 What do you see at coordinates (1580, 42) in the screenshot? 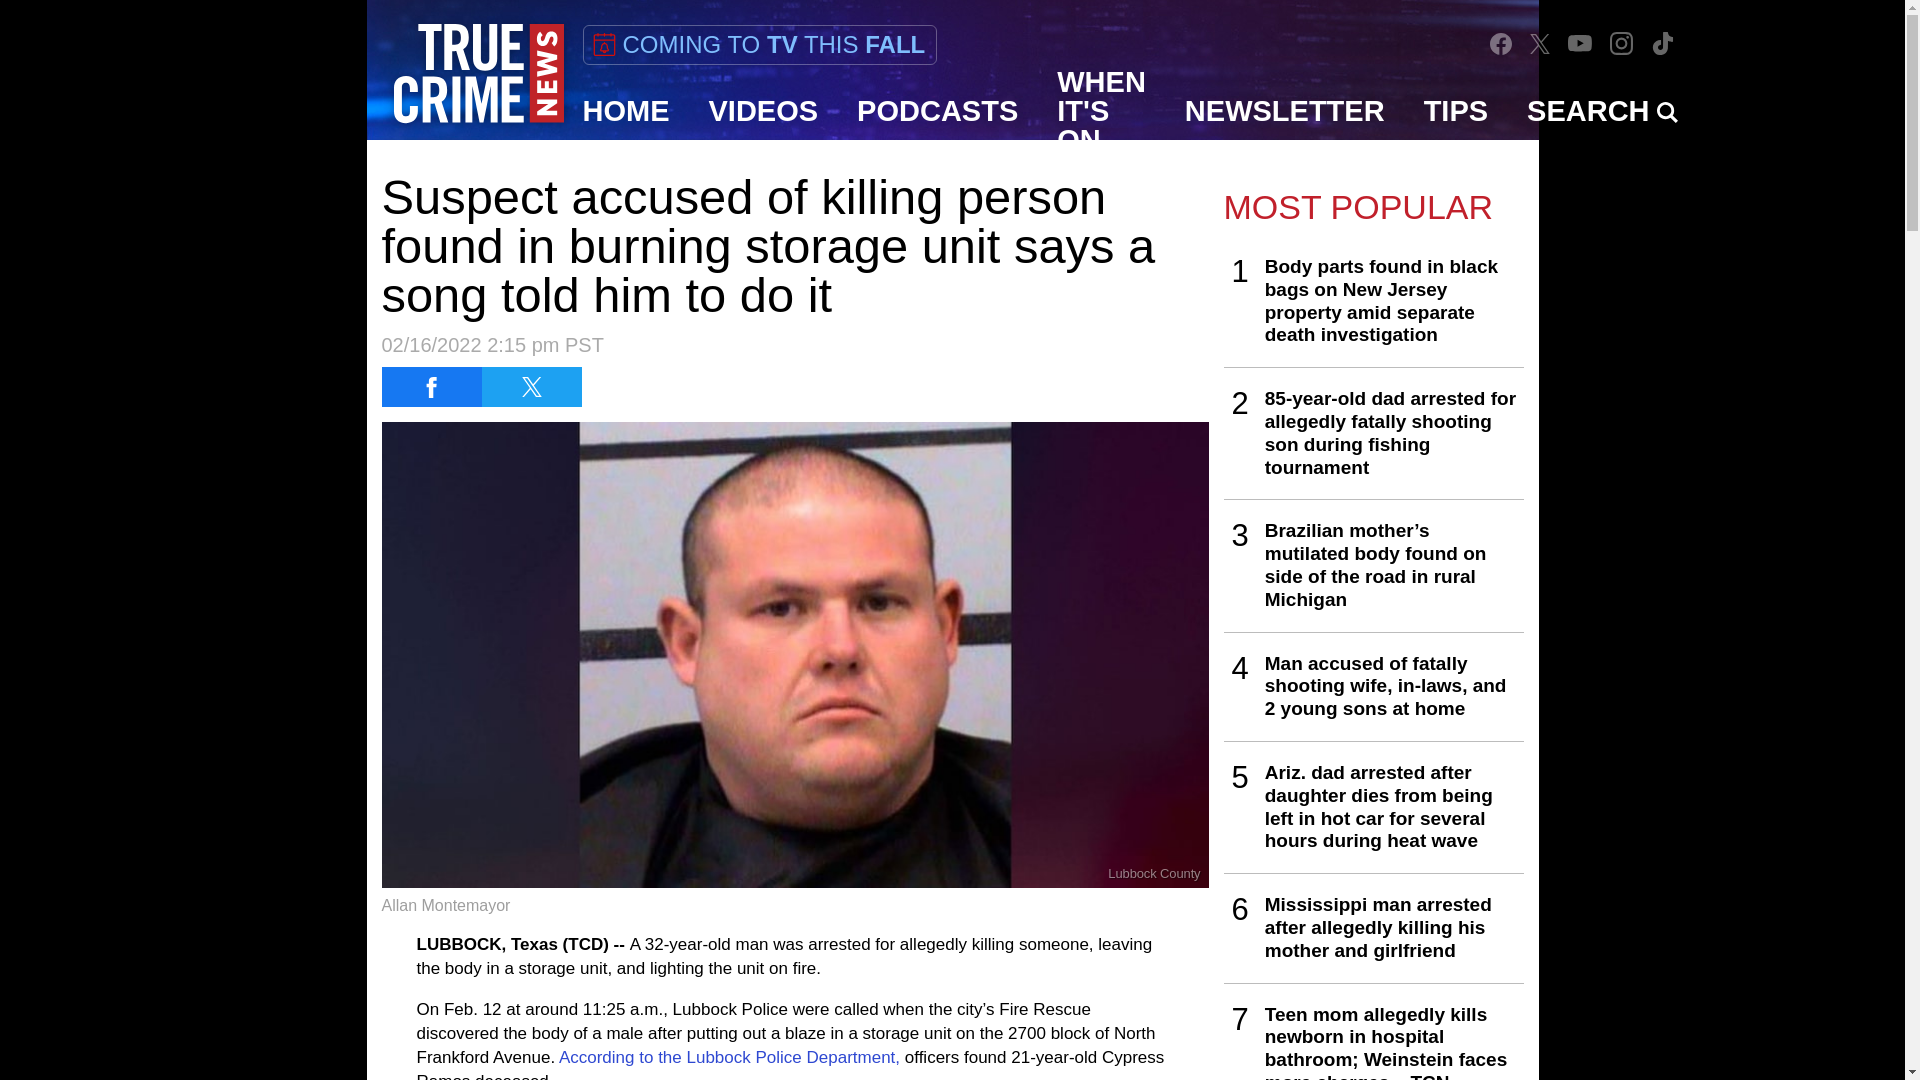
I see `YouTube` at bounding box center [1580, 42].